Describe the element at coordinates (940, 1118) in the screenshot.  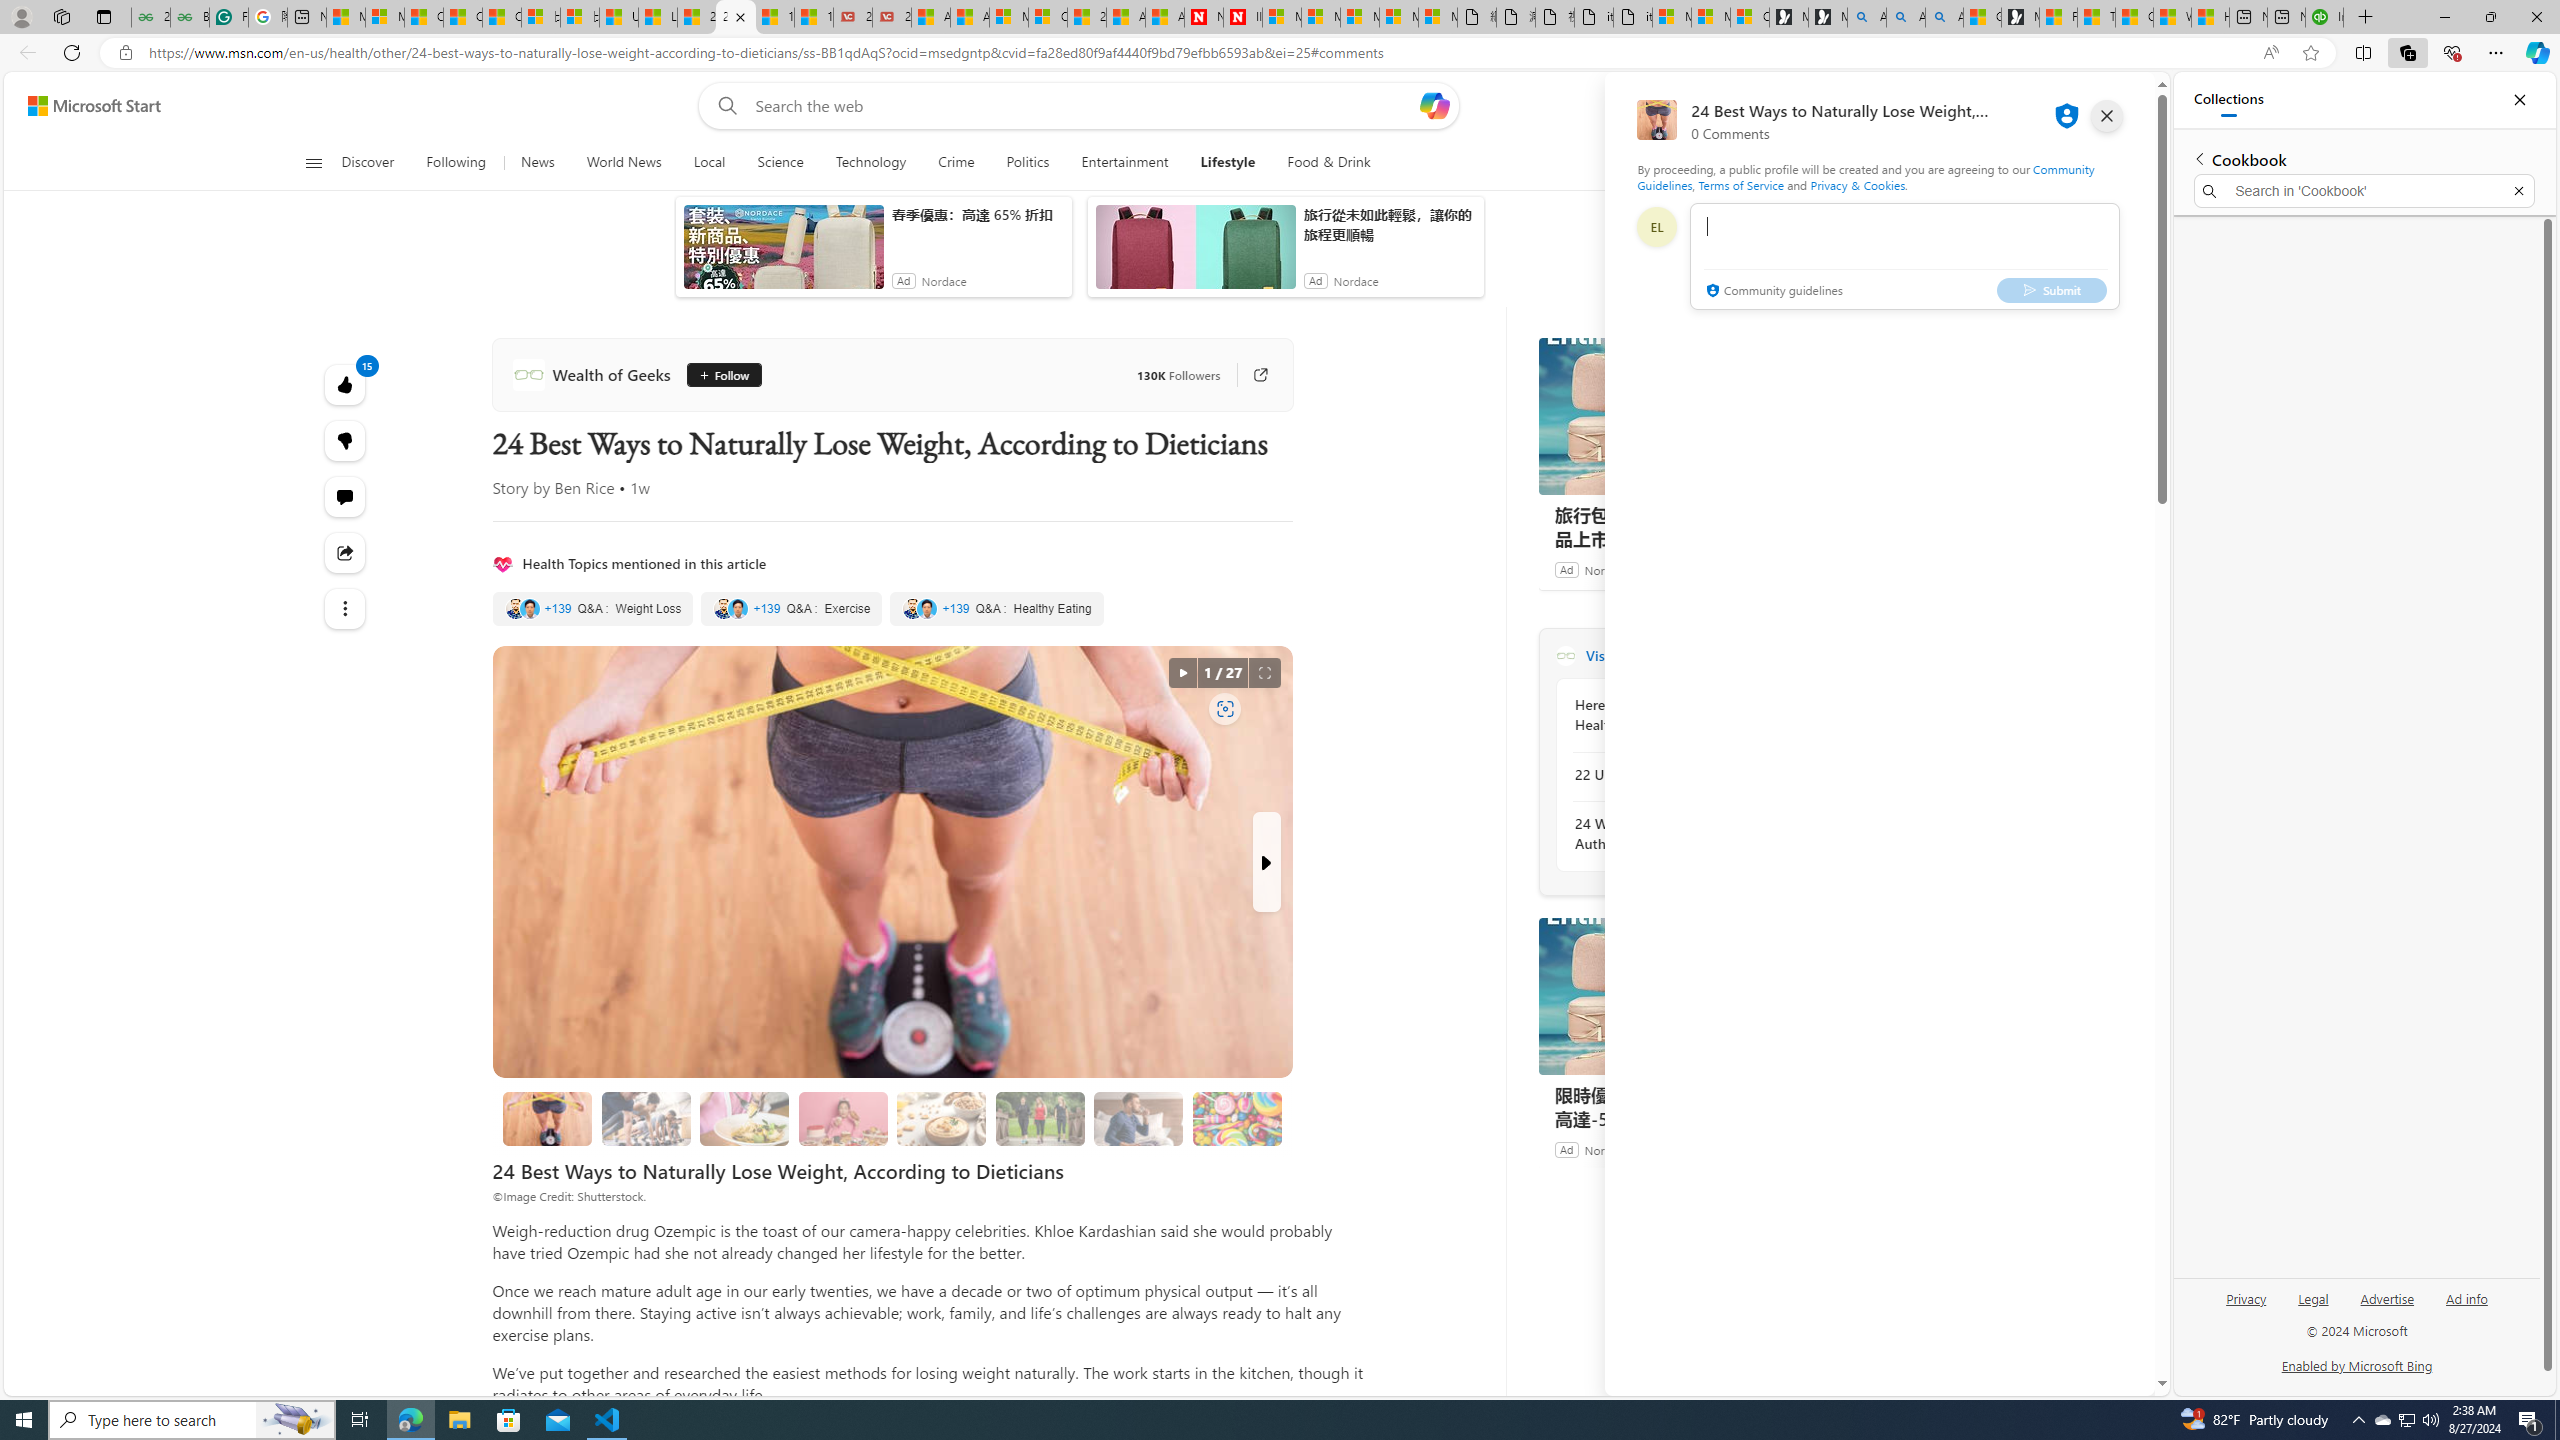
I see `4. Soluble Fiber Is Your Friend` at that location.